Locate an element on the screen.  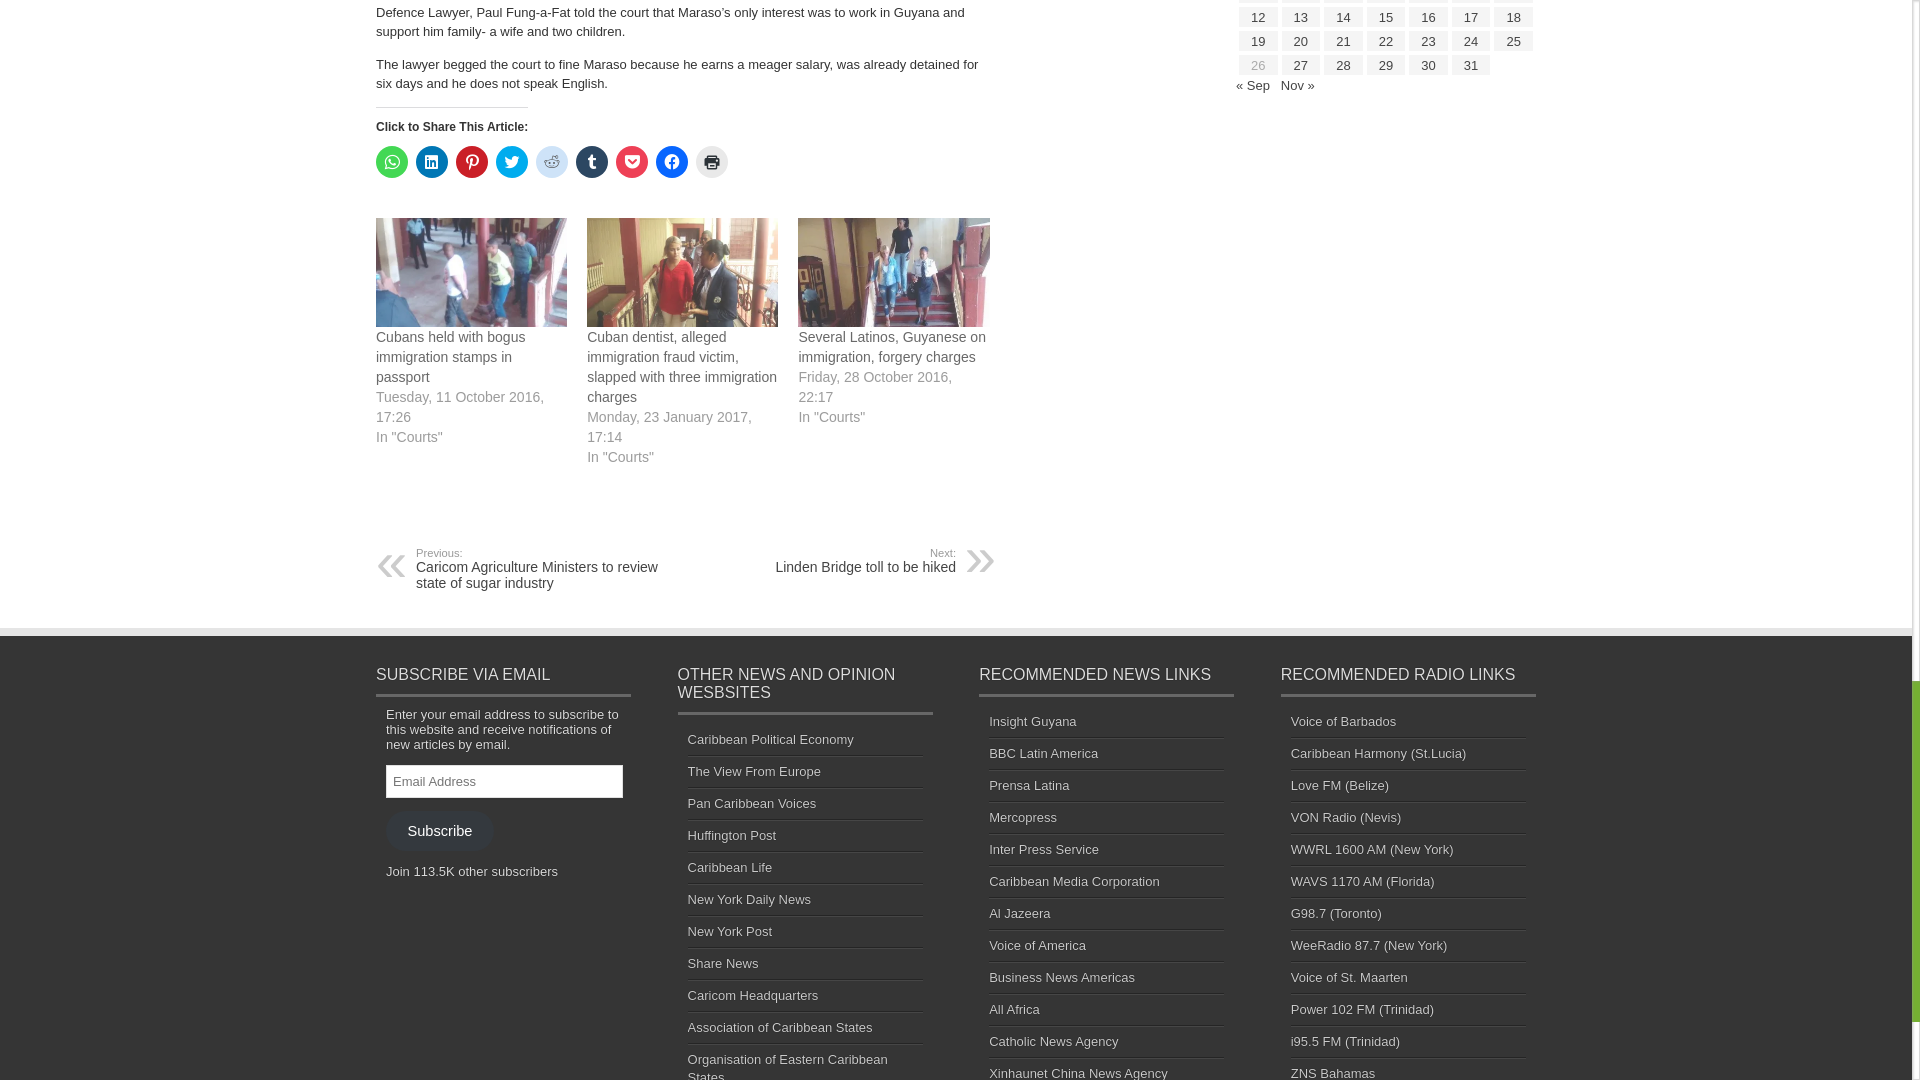
Click to share on Pocket is located at coordinates (632, 162).